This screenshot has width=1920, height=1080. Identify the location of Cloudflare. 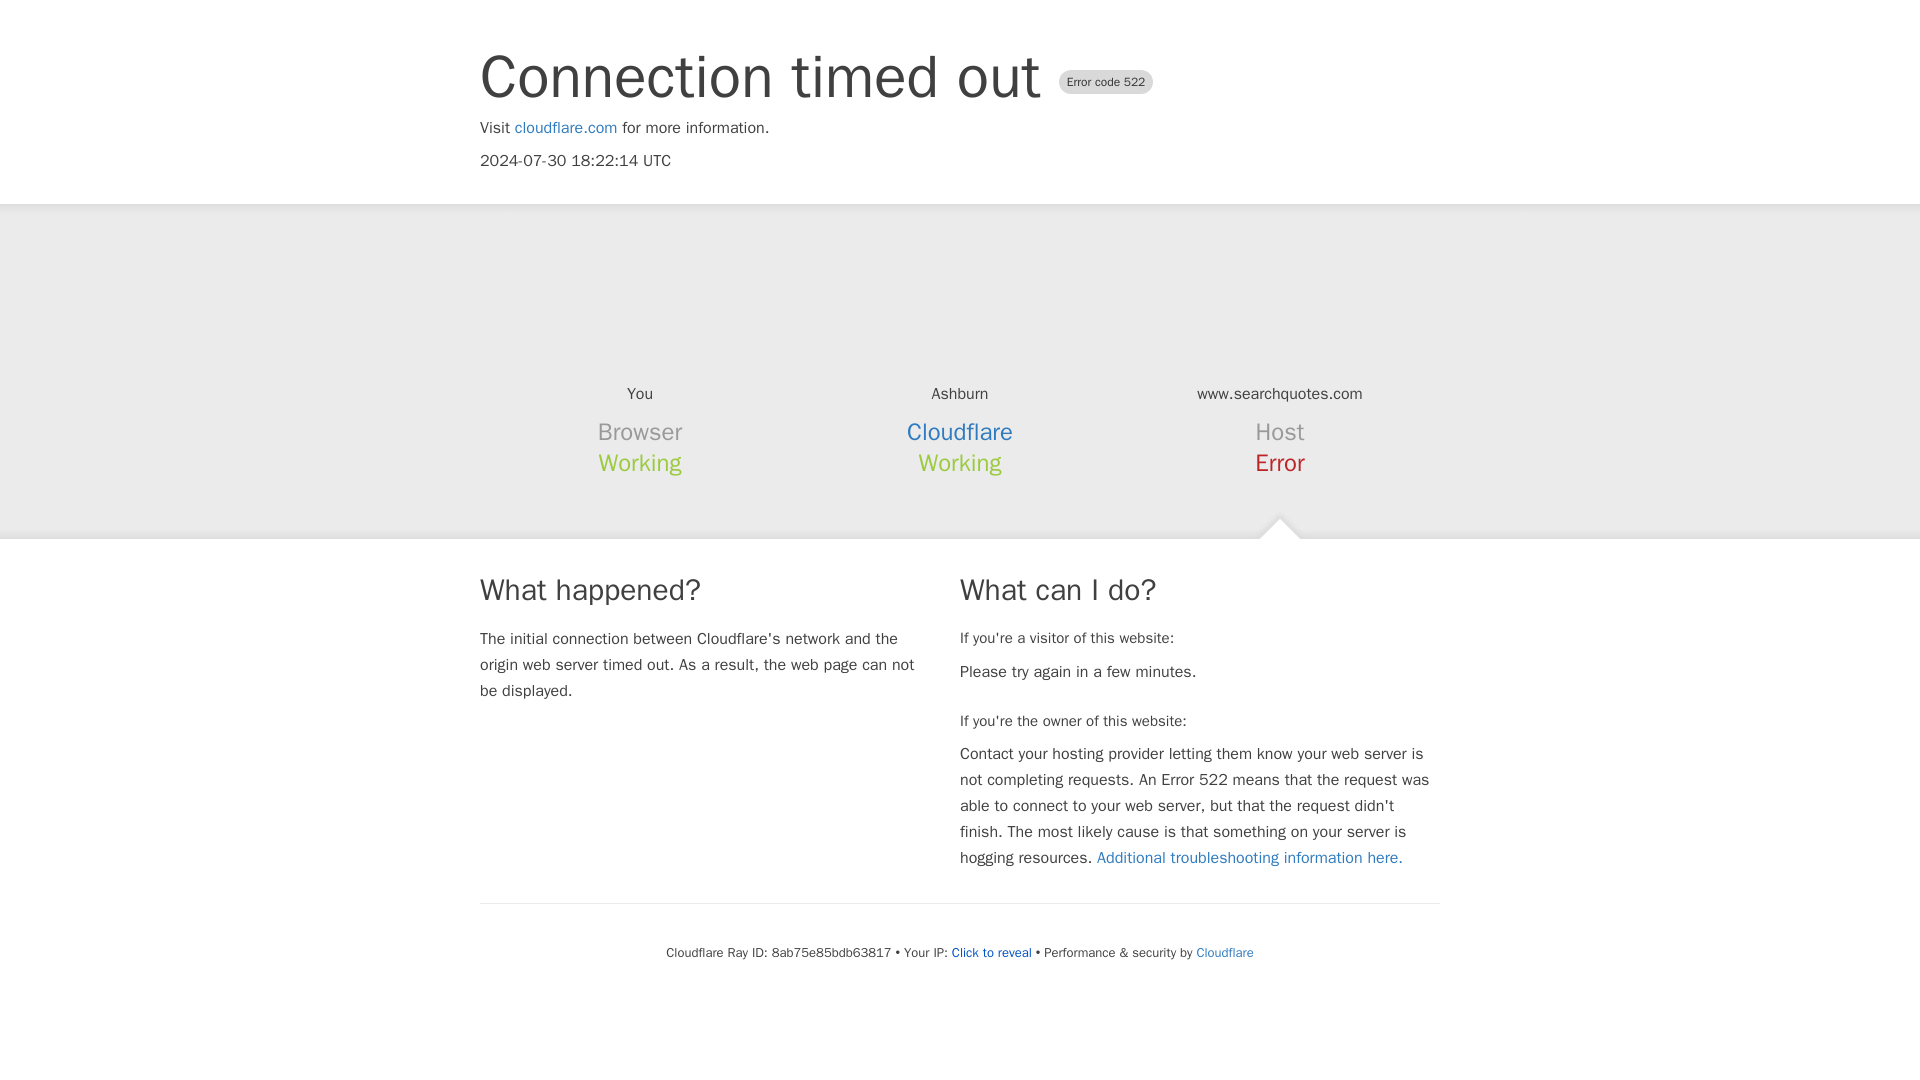
(960, 432).